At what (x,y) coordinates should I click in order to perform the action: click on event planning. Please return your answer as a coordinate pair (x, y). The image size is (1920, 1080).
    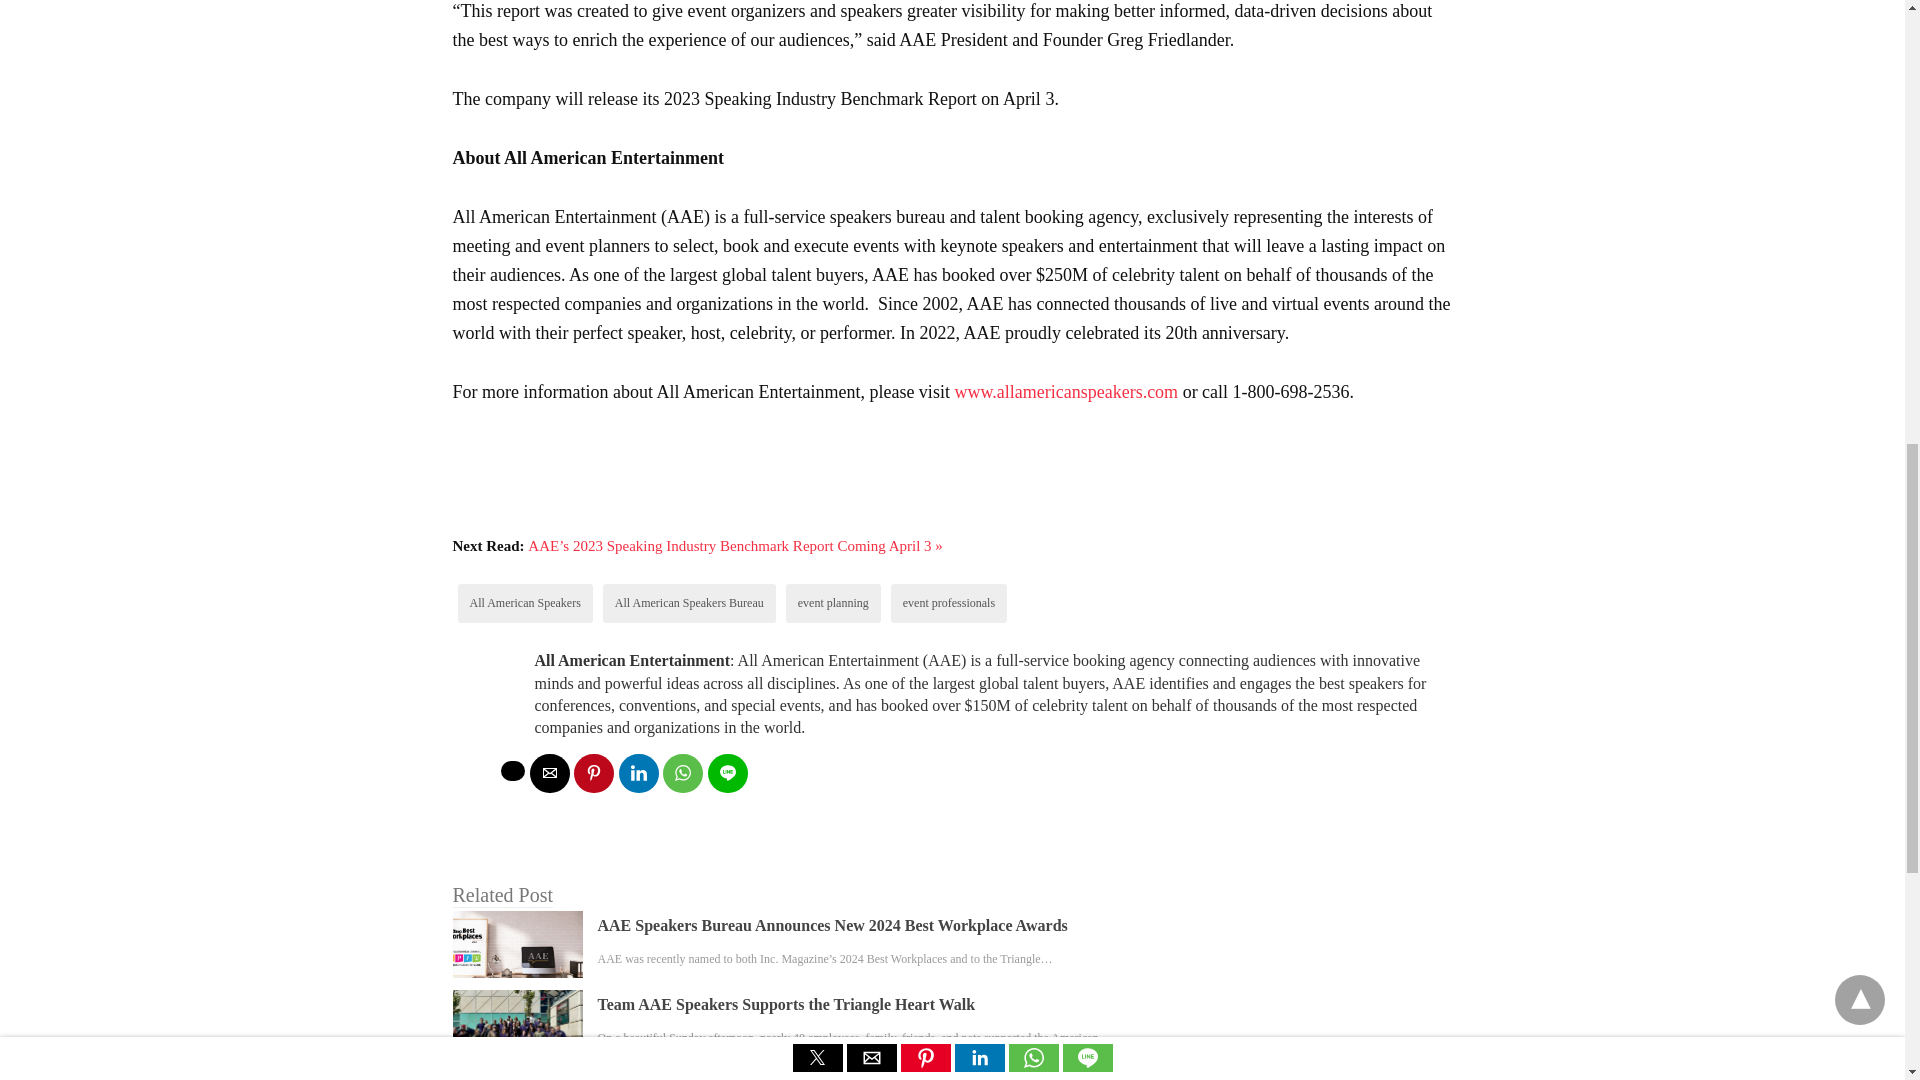
    Looking at the image, I should click on (834, 603).